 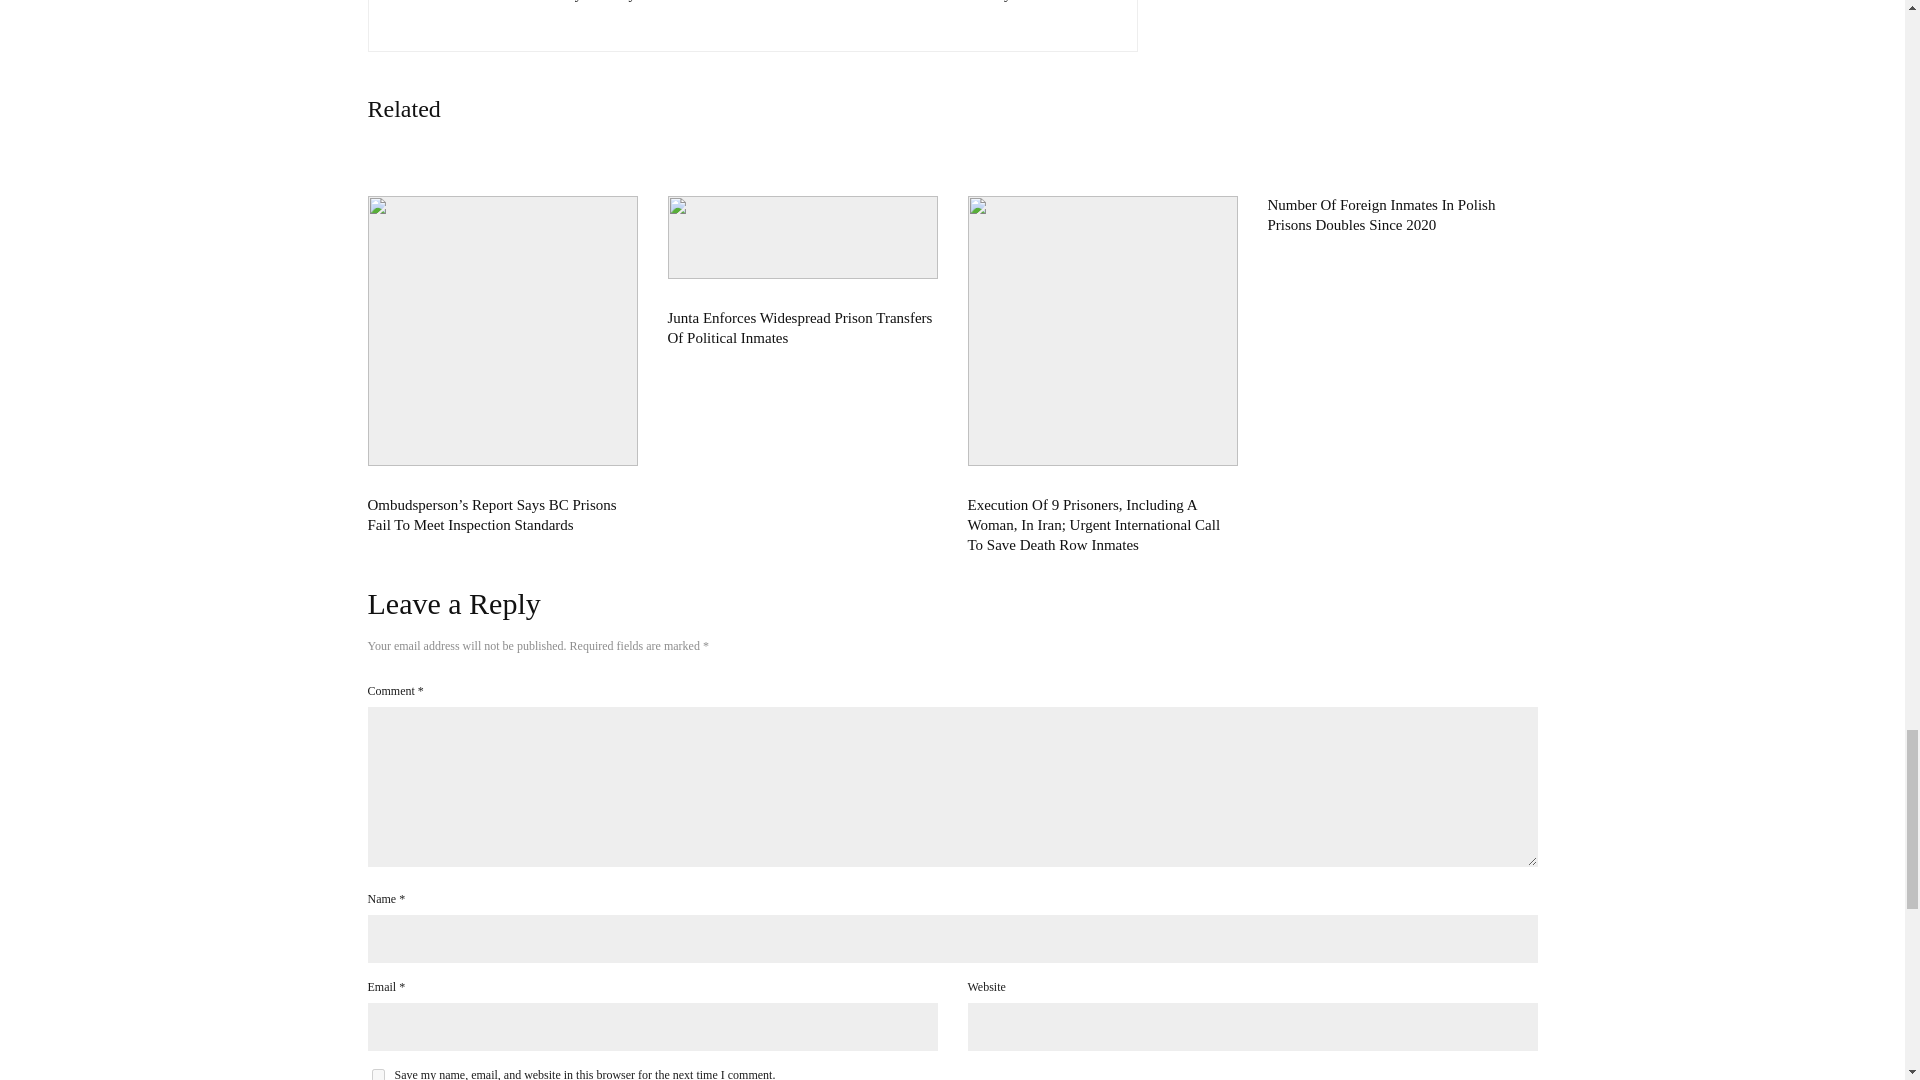 What do you see at coordinates (378, 1074) in the screenshot?
I see `yes` at bounding box center [378, 1074].